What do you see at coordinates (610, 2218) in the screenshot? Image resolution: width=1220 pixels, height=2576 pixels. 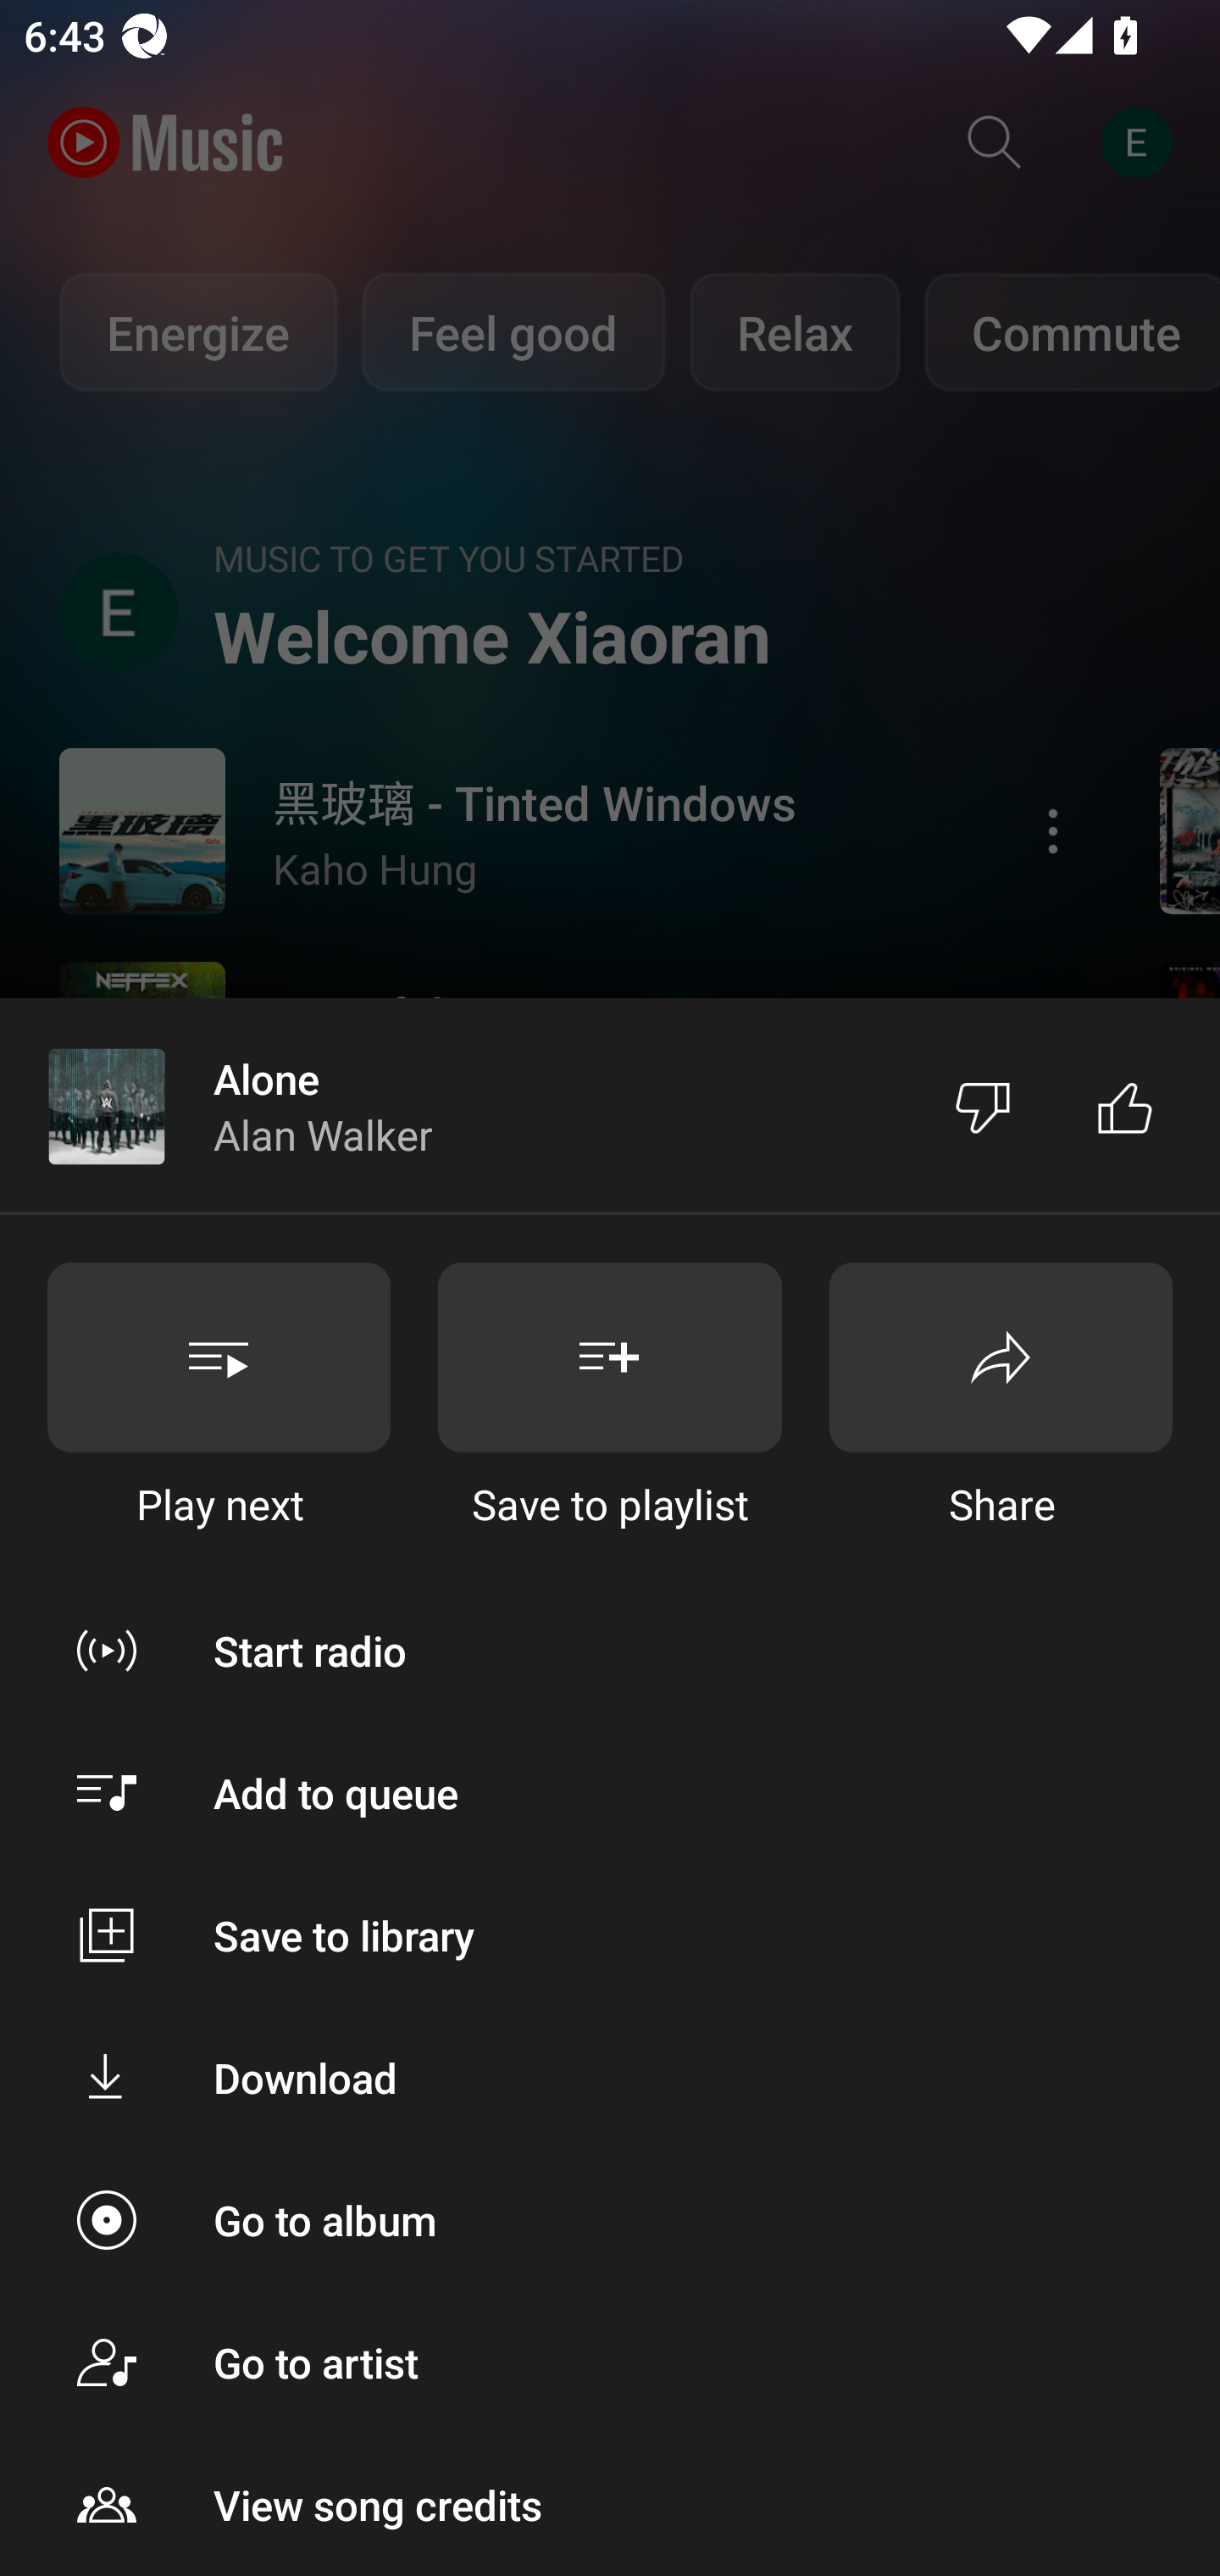 I see `Go to album` at bounding box center [610, 2218].